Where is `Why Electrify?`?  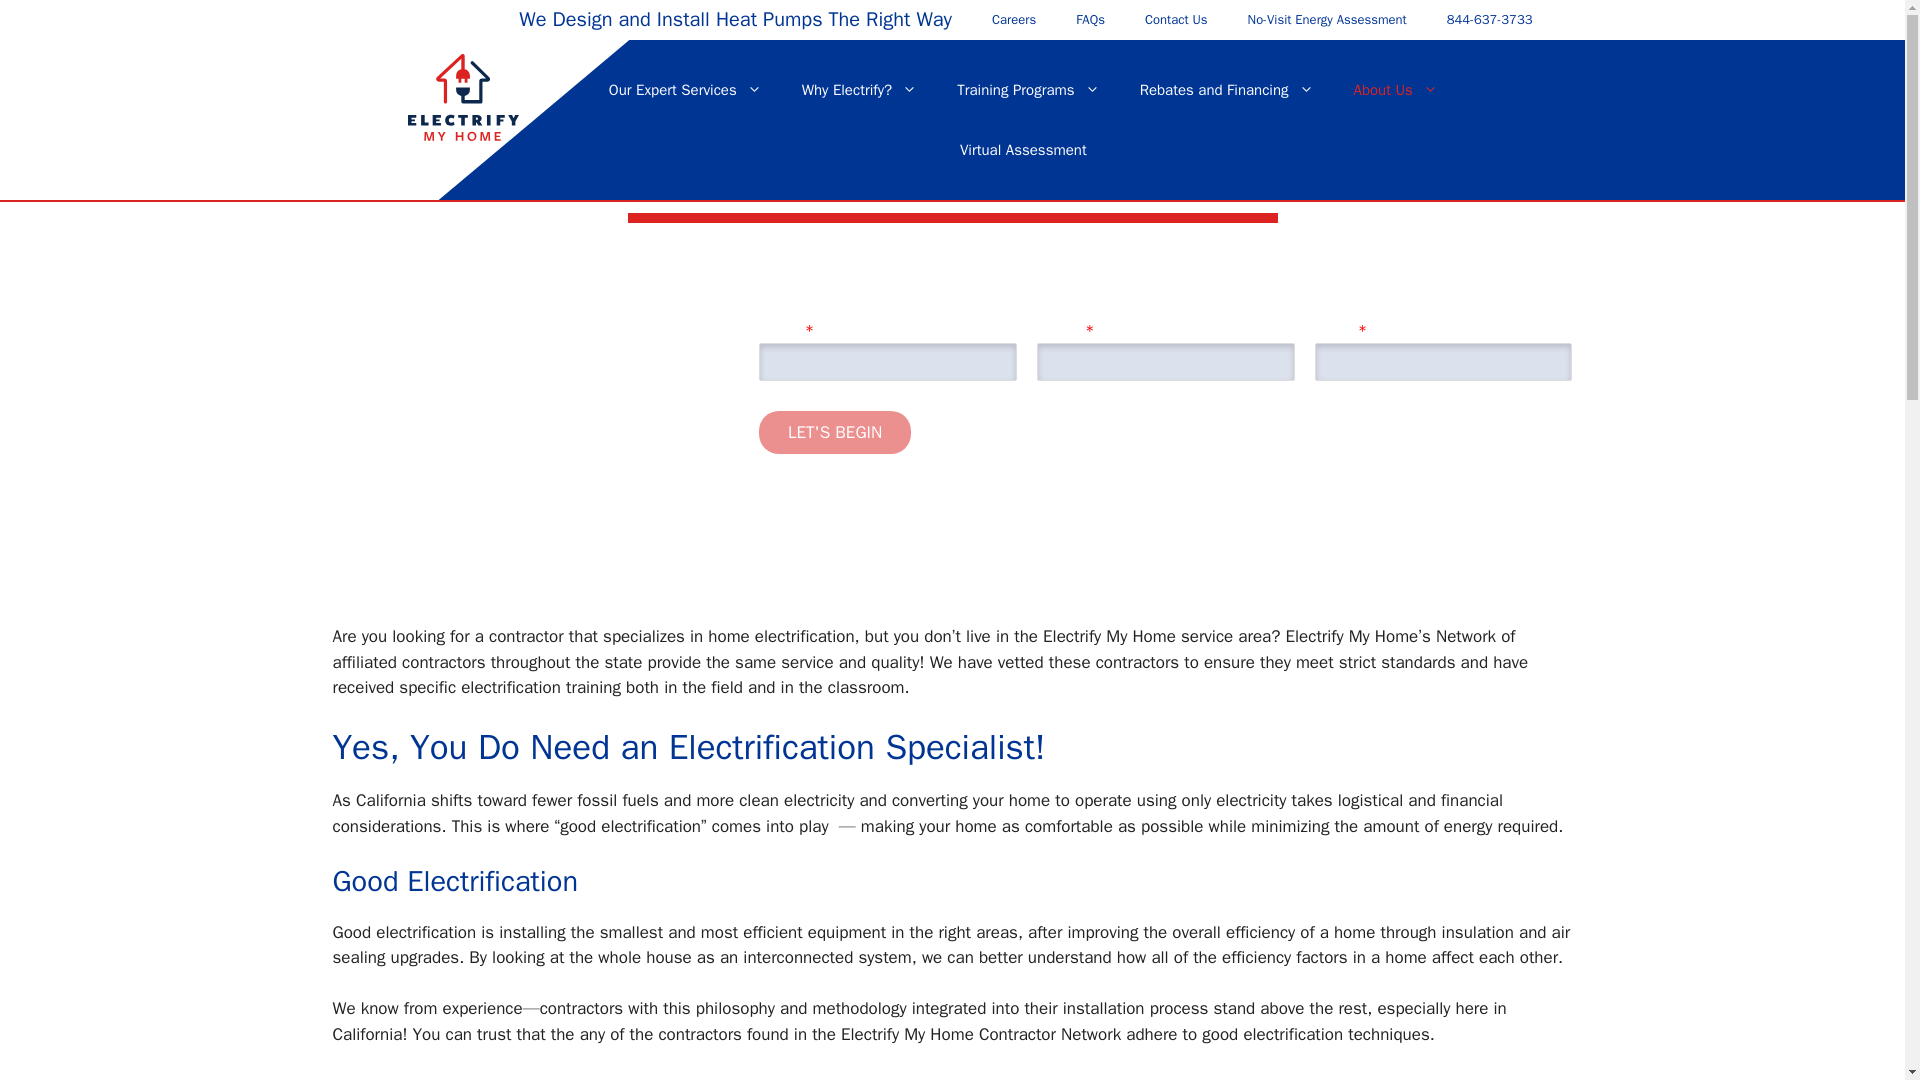 Why Electrify? is located at coordinates (858, 90).